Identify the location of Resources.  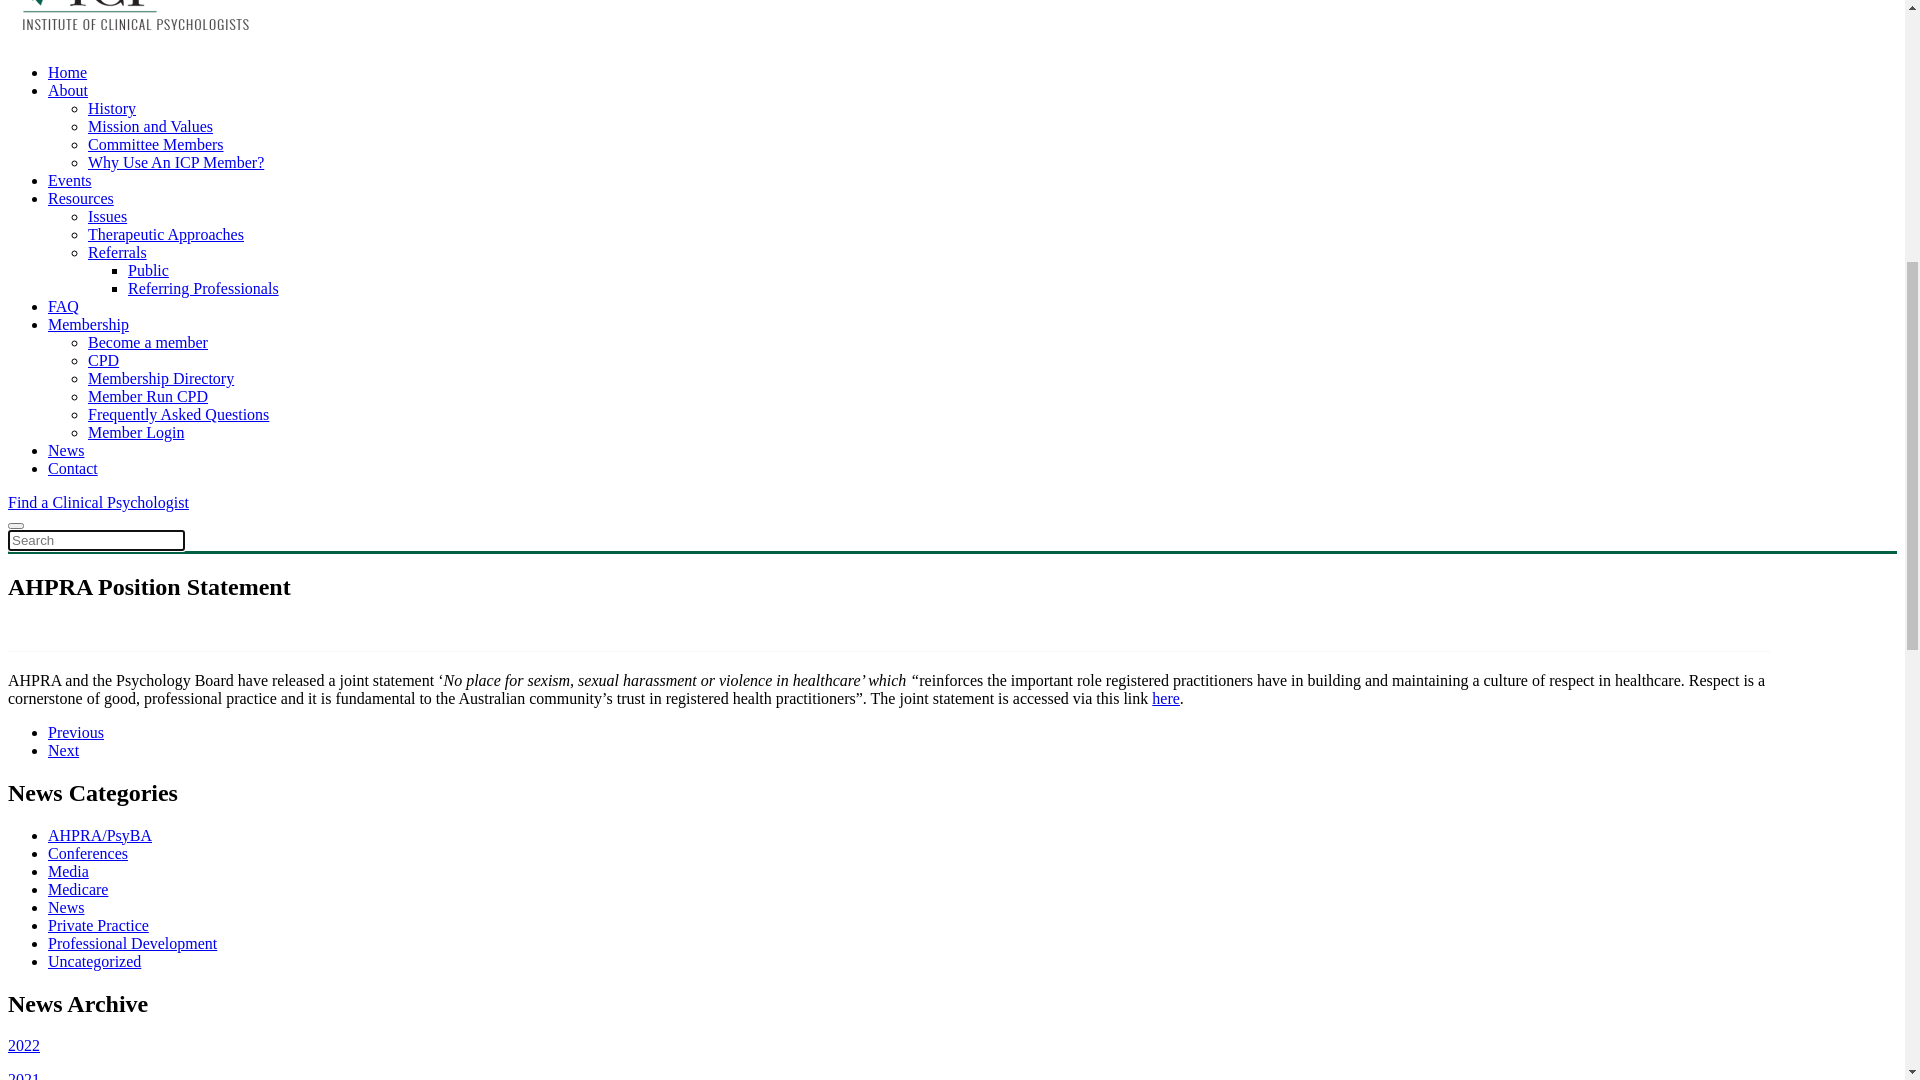
(81, 298).